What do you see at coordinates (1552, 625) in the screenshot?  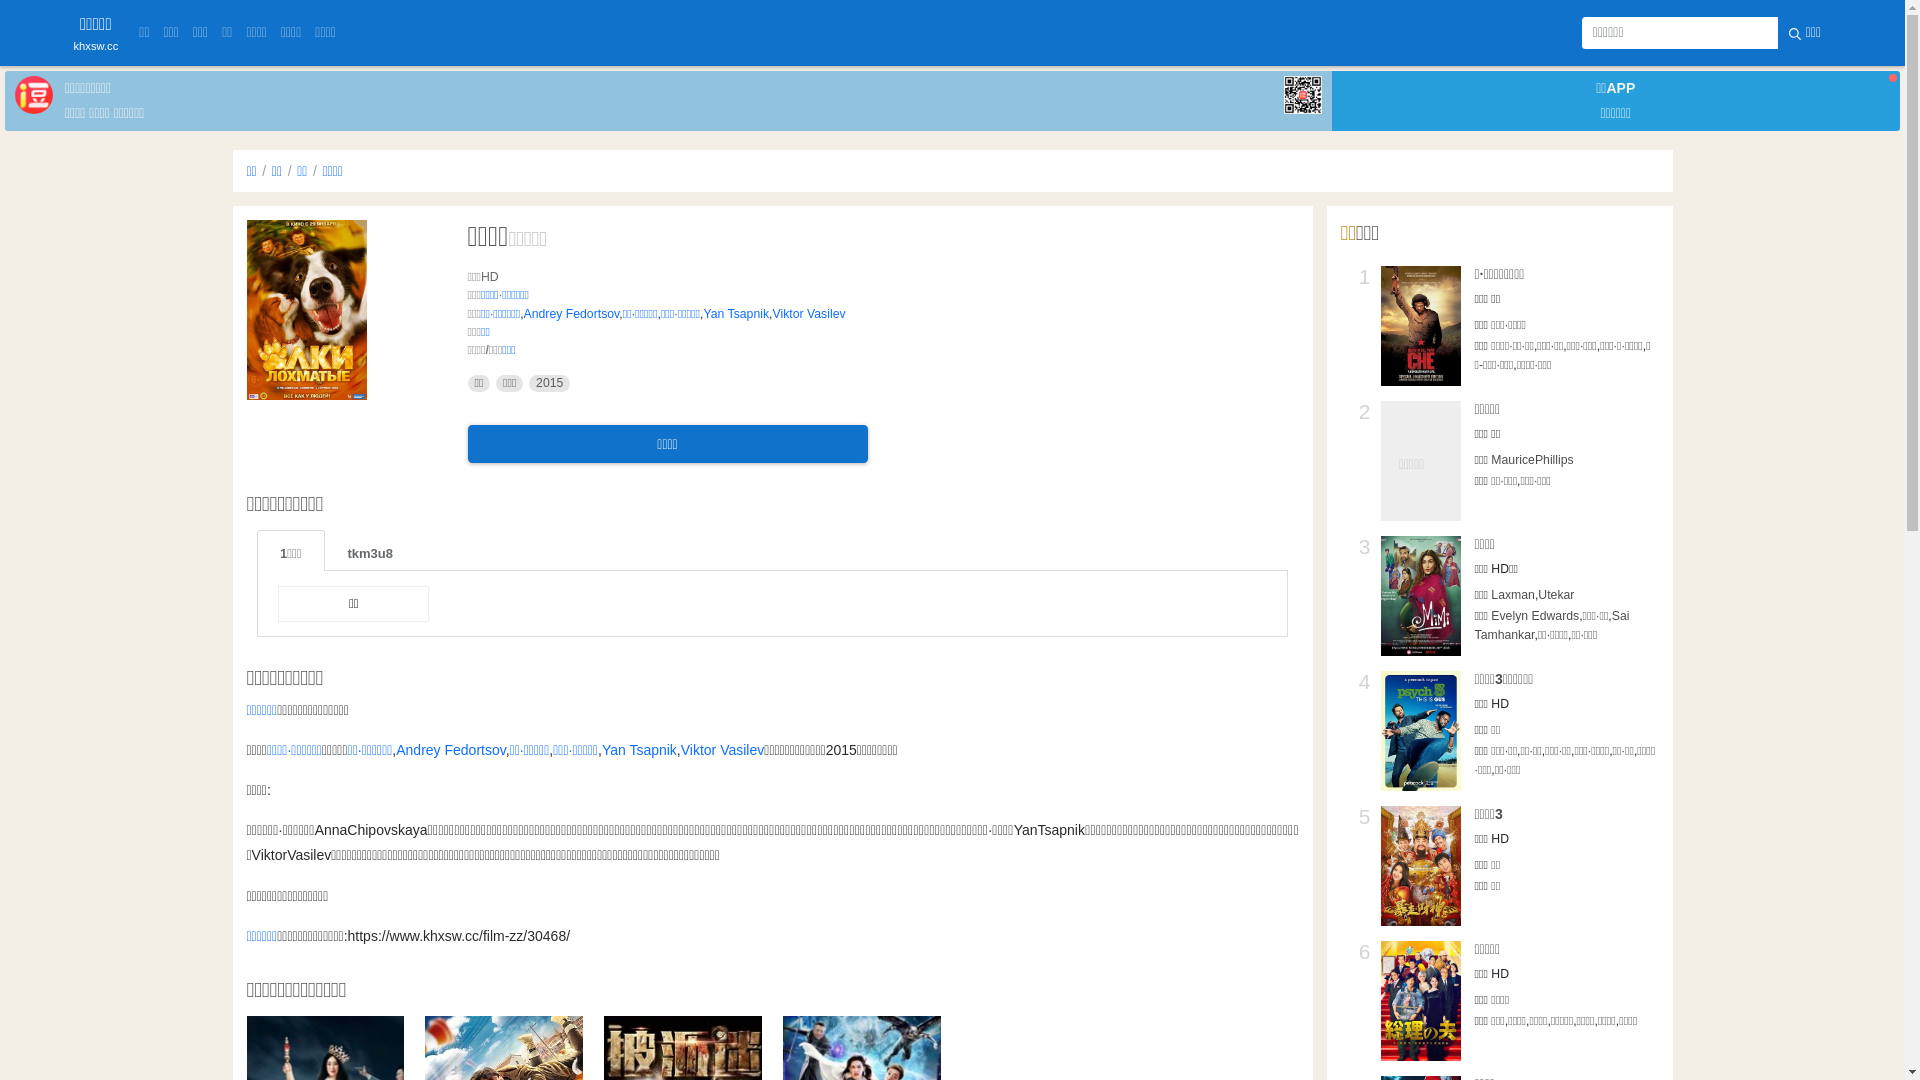 I see `Sai Tamhankar` at bounding box center [1552, 625].